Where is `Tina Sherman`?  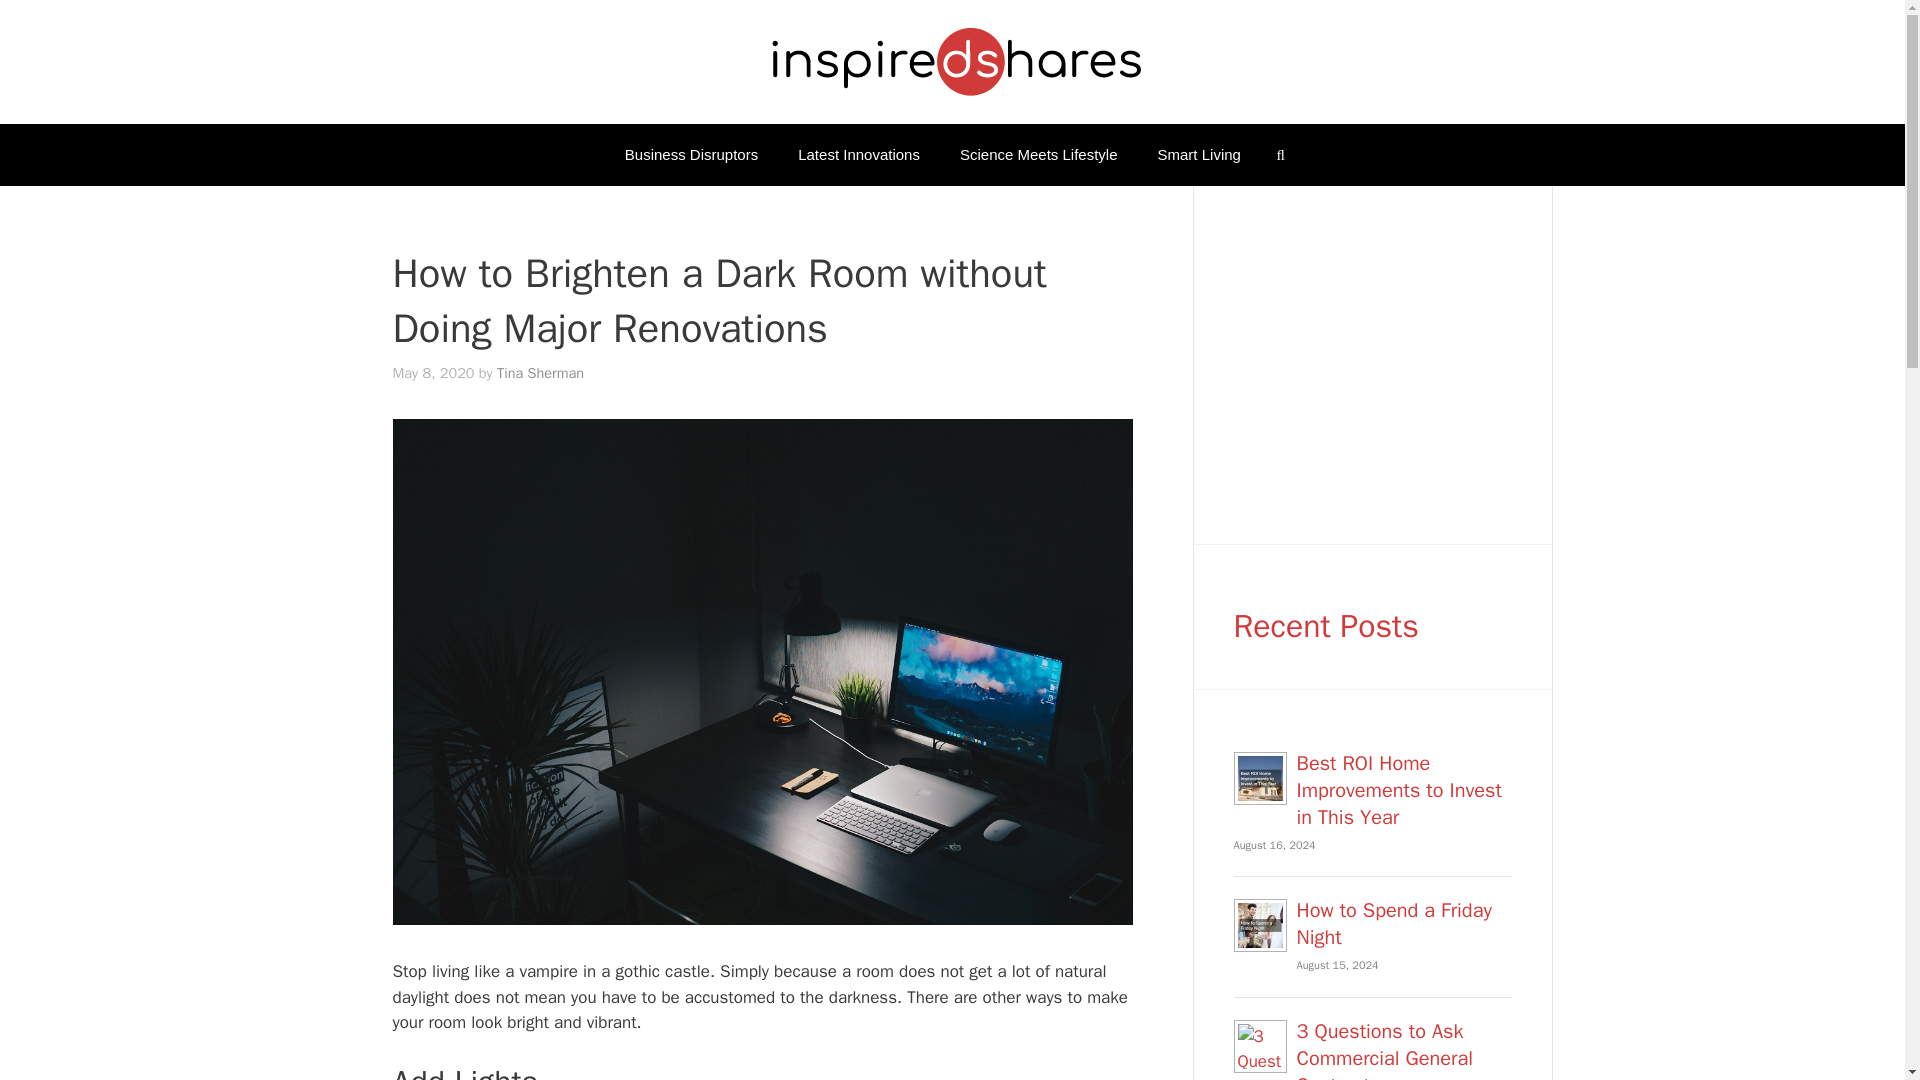 Tina Sherman is located at coordinates (540, 372).